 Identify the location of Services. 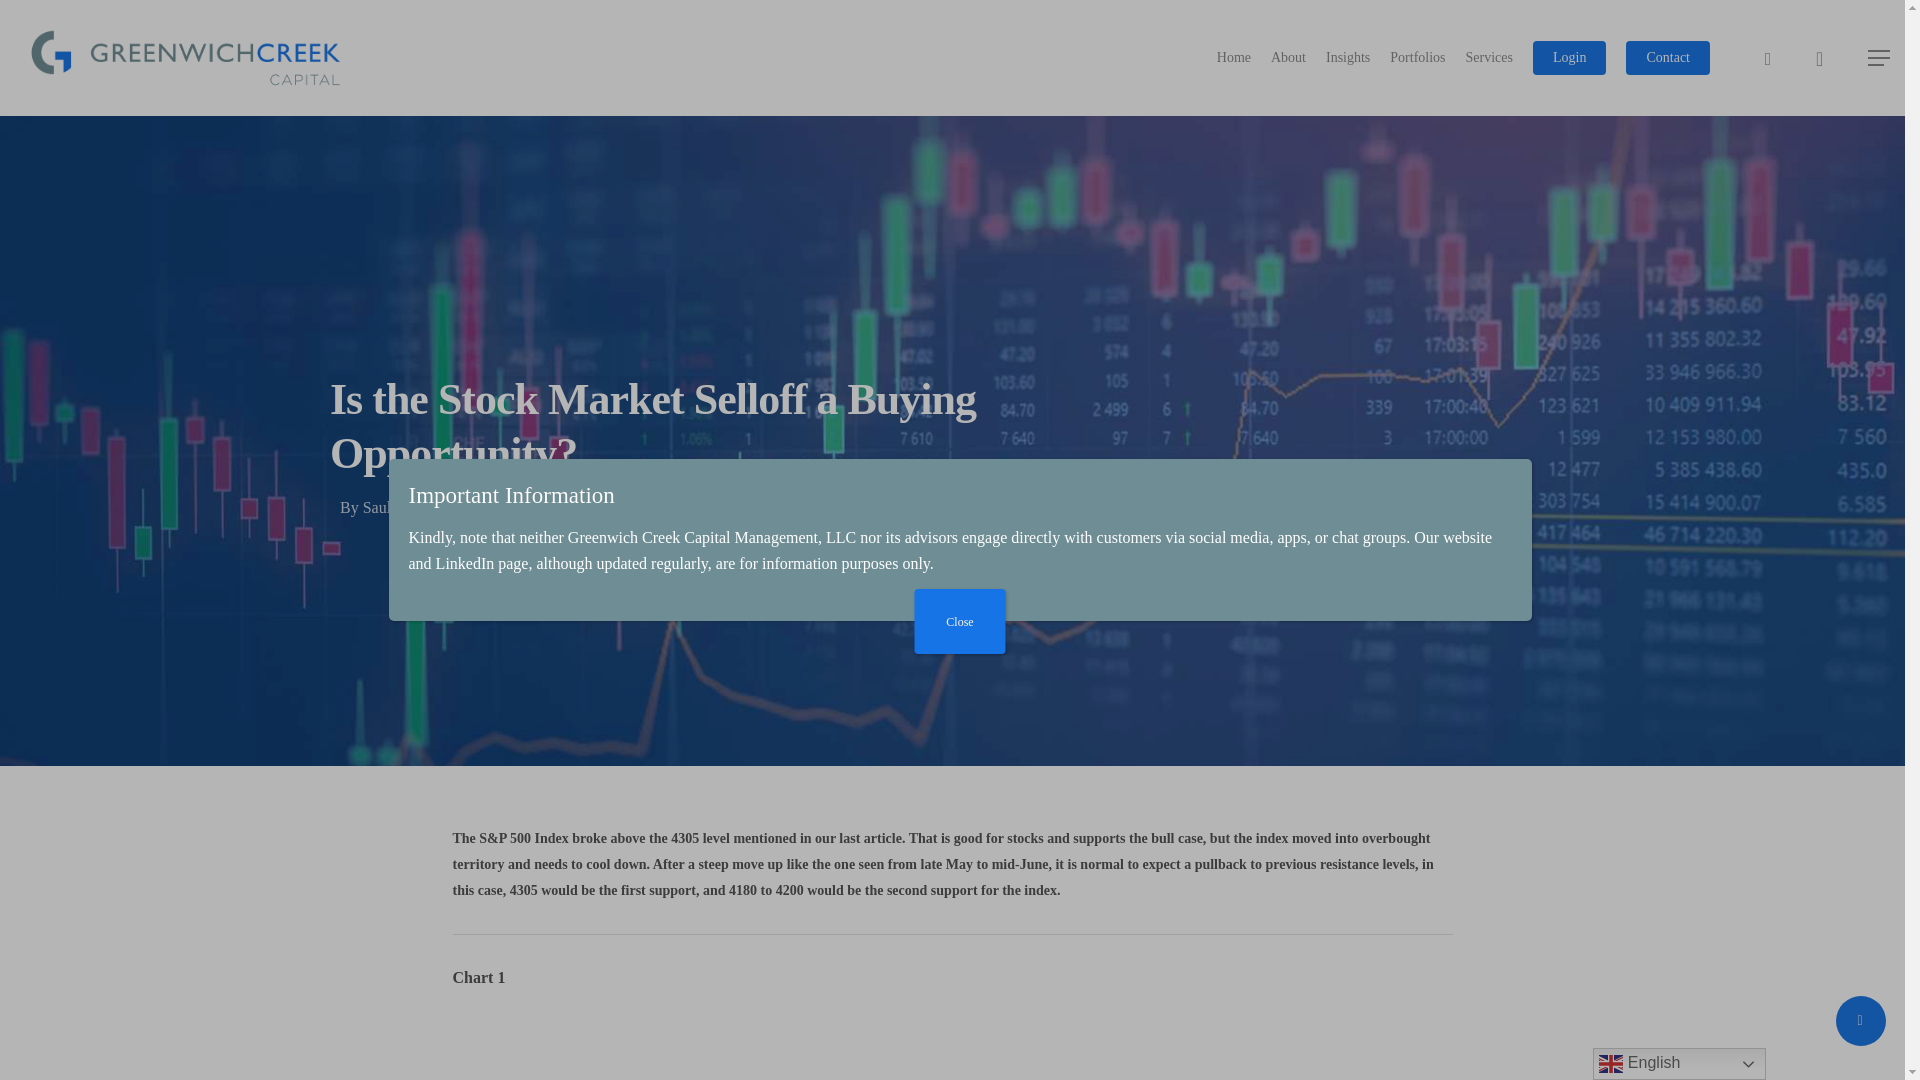
(1488, 58).